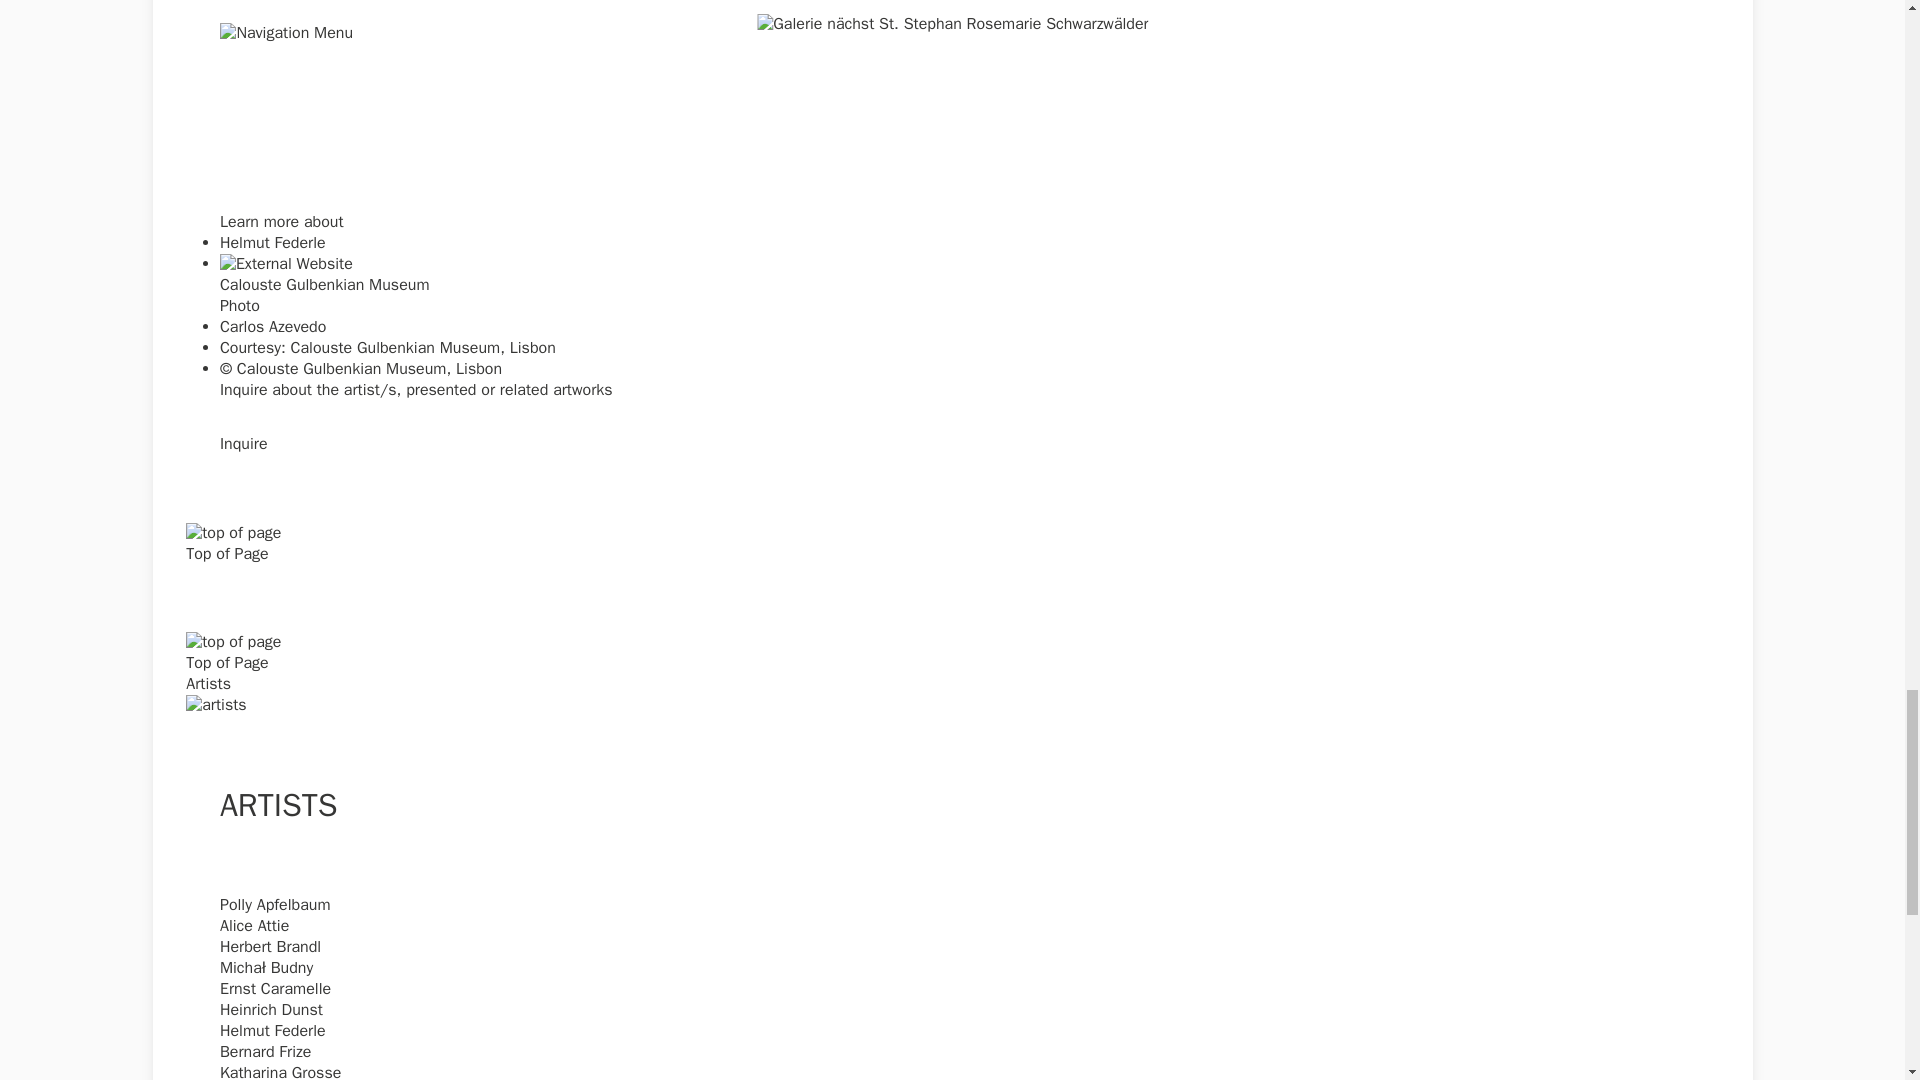 This screenshot has width=1920, height=1080. Describe the element at coordinates (271, 1010) in the screenshot. I see `Heinrich Dunst` at that location.